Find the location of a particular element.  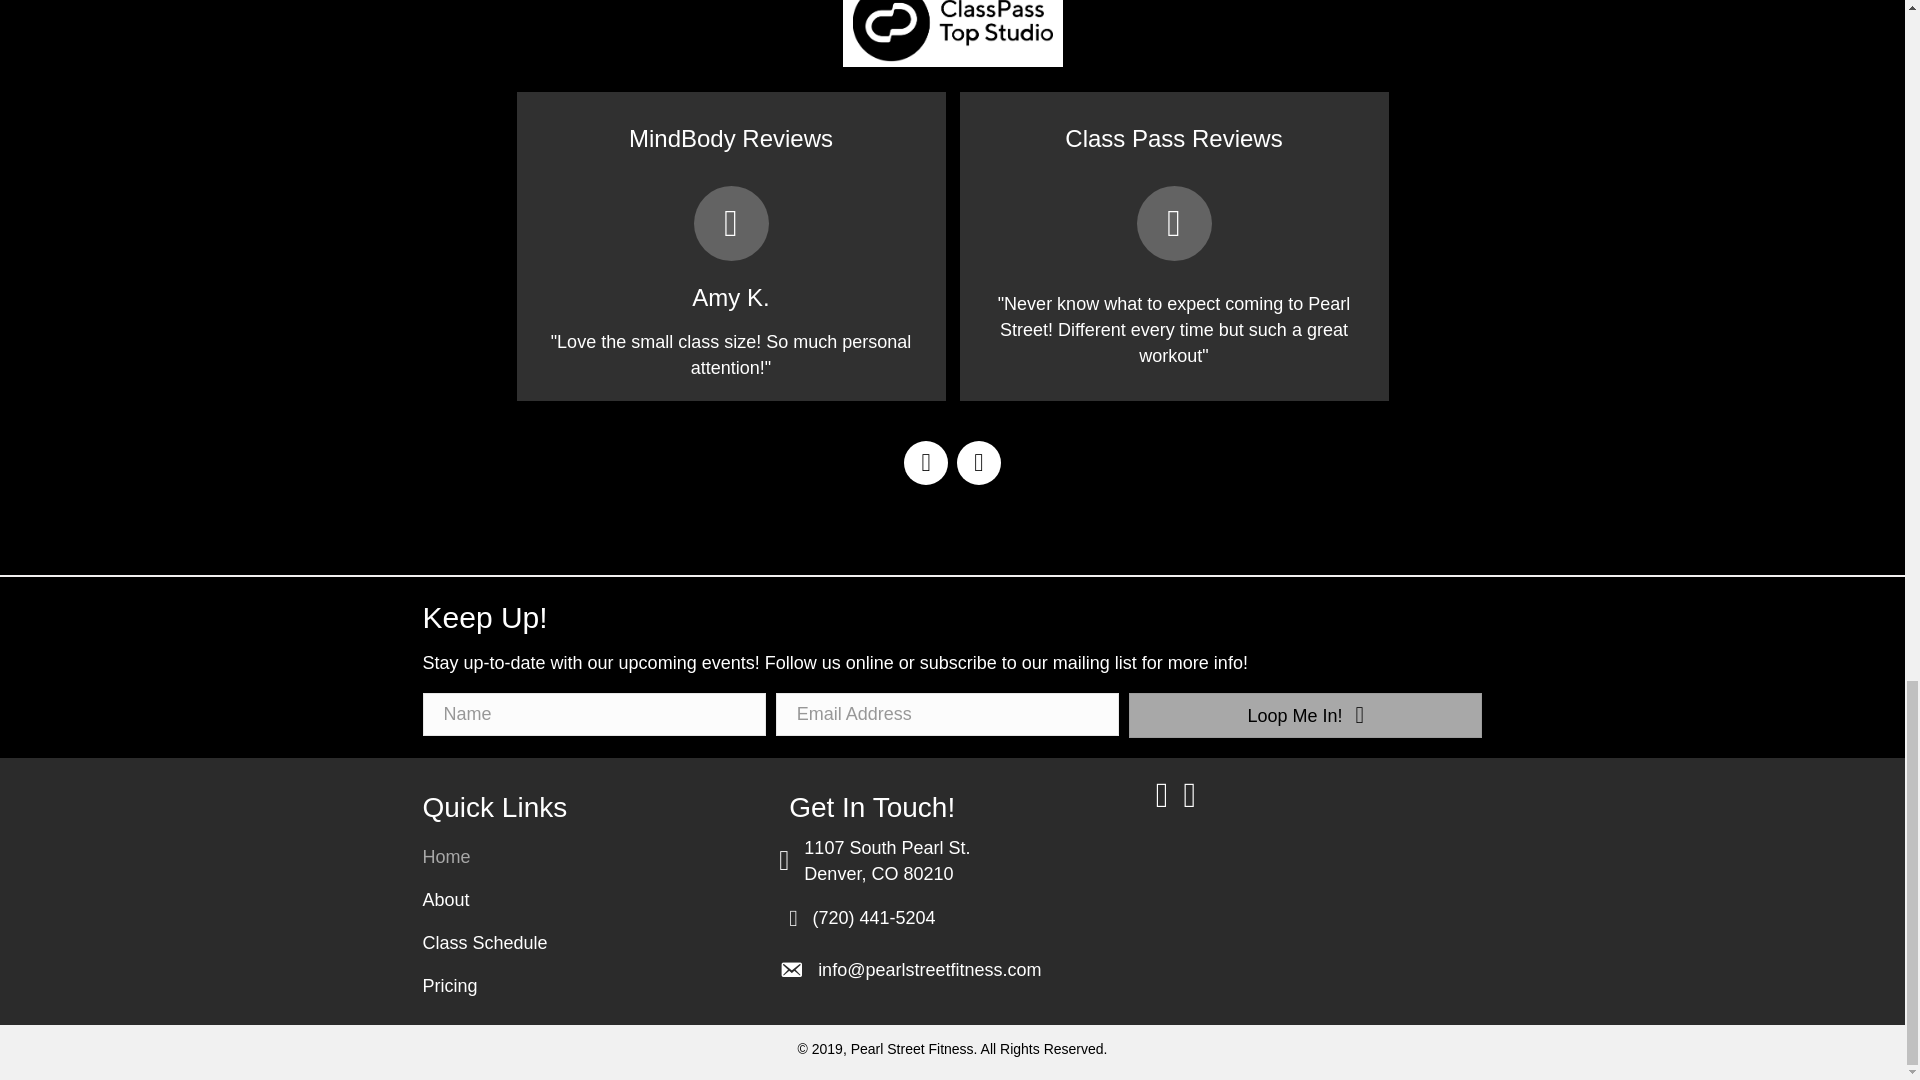

Pricing is located at coordinates (578, 986).